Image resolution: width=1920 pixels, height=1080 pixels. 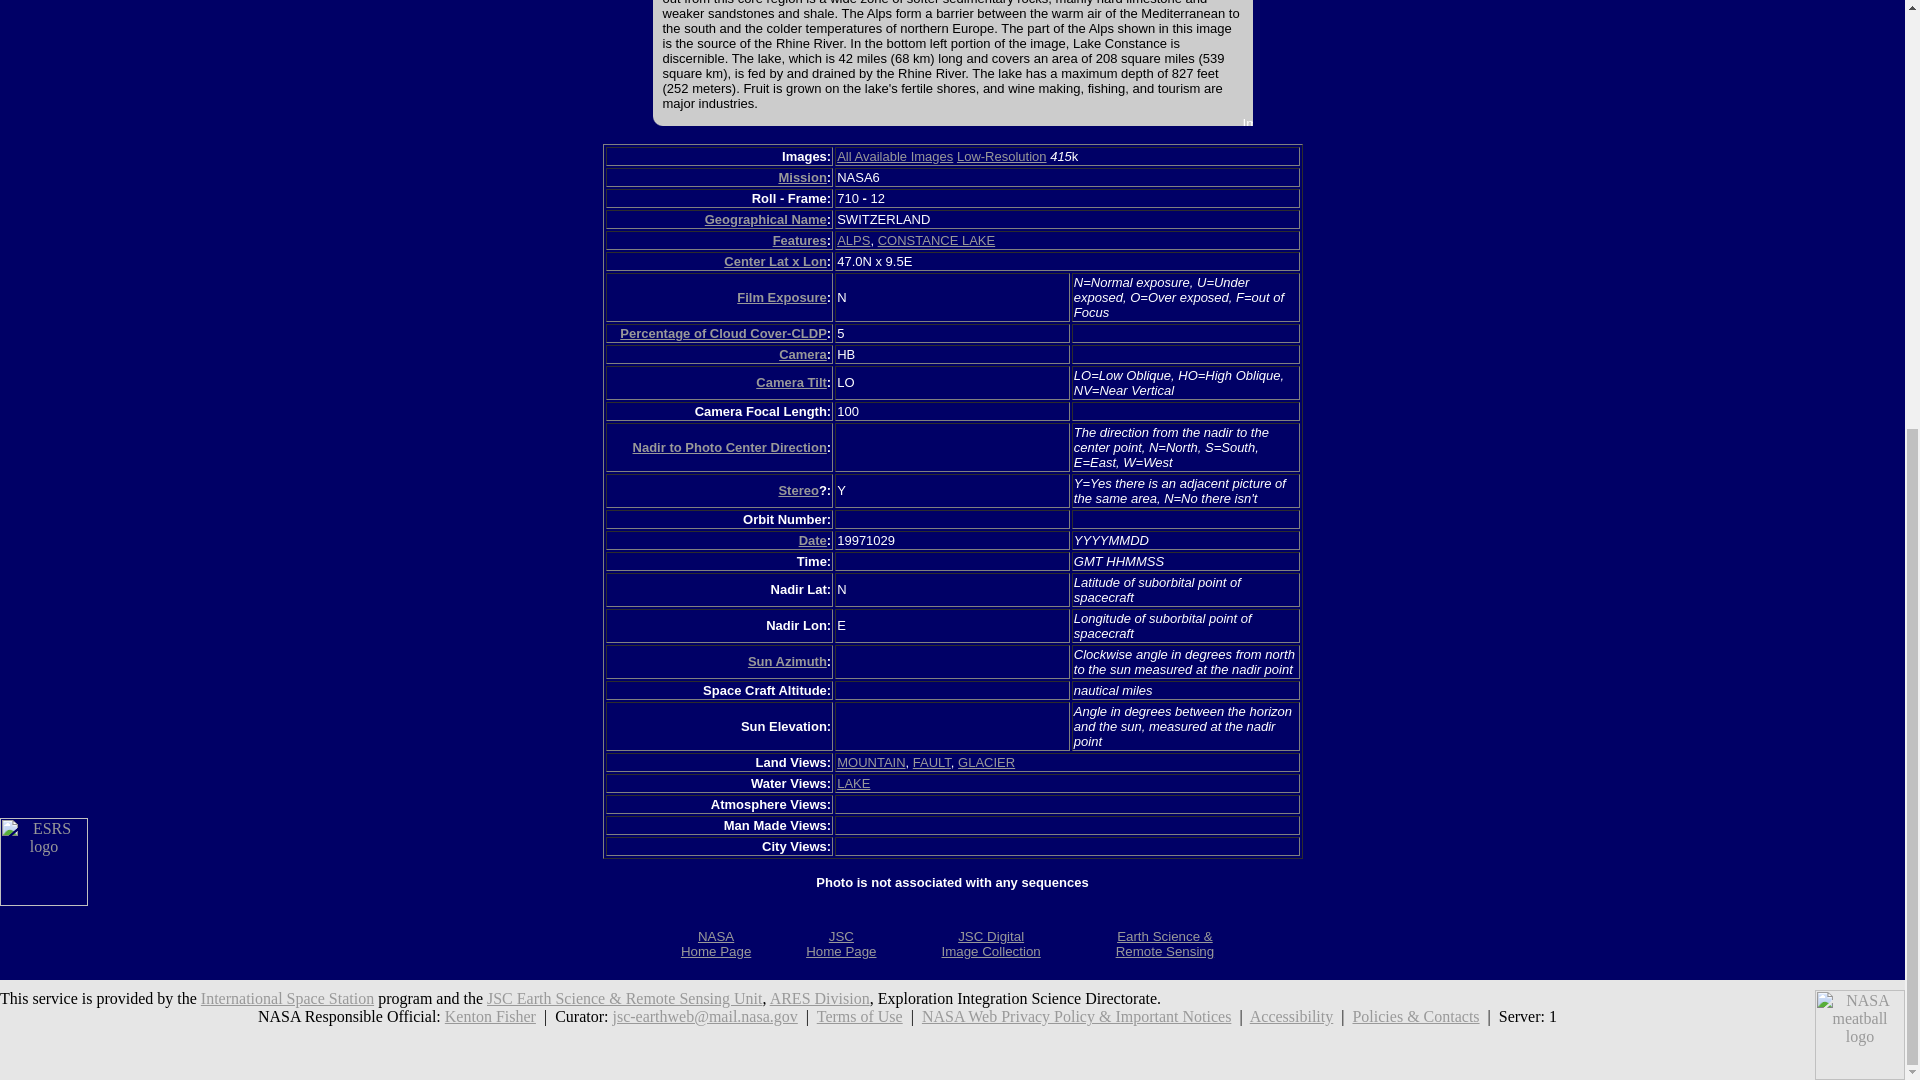 I want to click on Search for other records with "FAULT"., so click(x=932, y=762).